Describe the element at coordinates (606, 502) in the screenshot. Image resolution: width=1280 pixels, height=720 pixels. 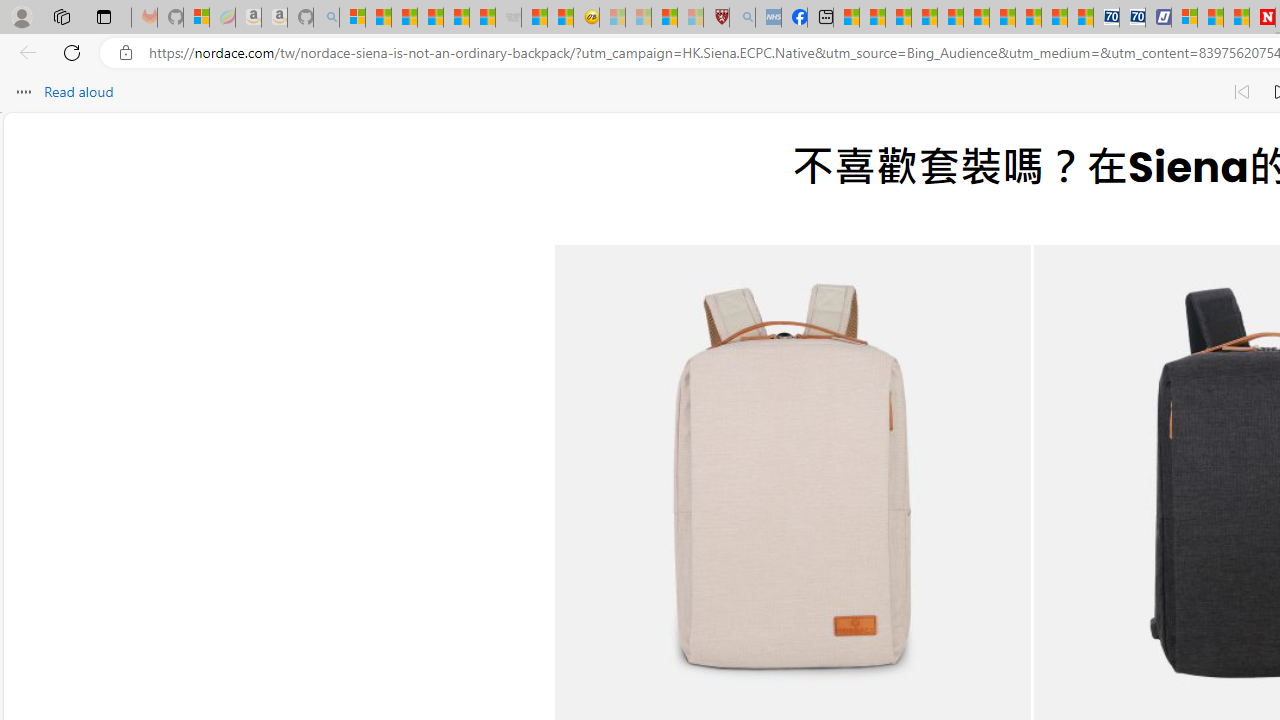
I see `Previous` at that location.